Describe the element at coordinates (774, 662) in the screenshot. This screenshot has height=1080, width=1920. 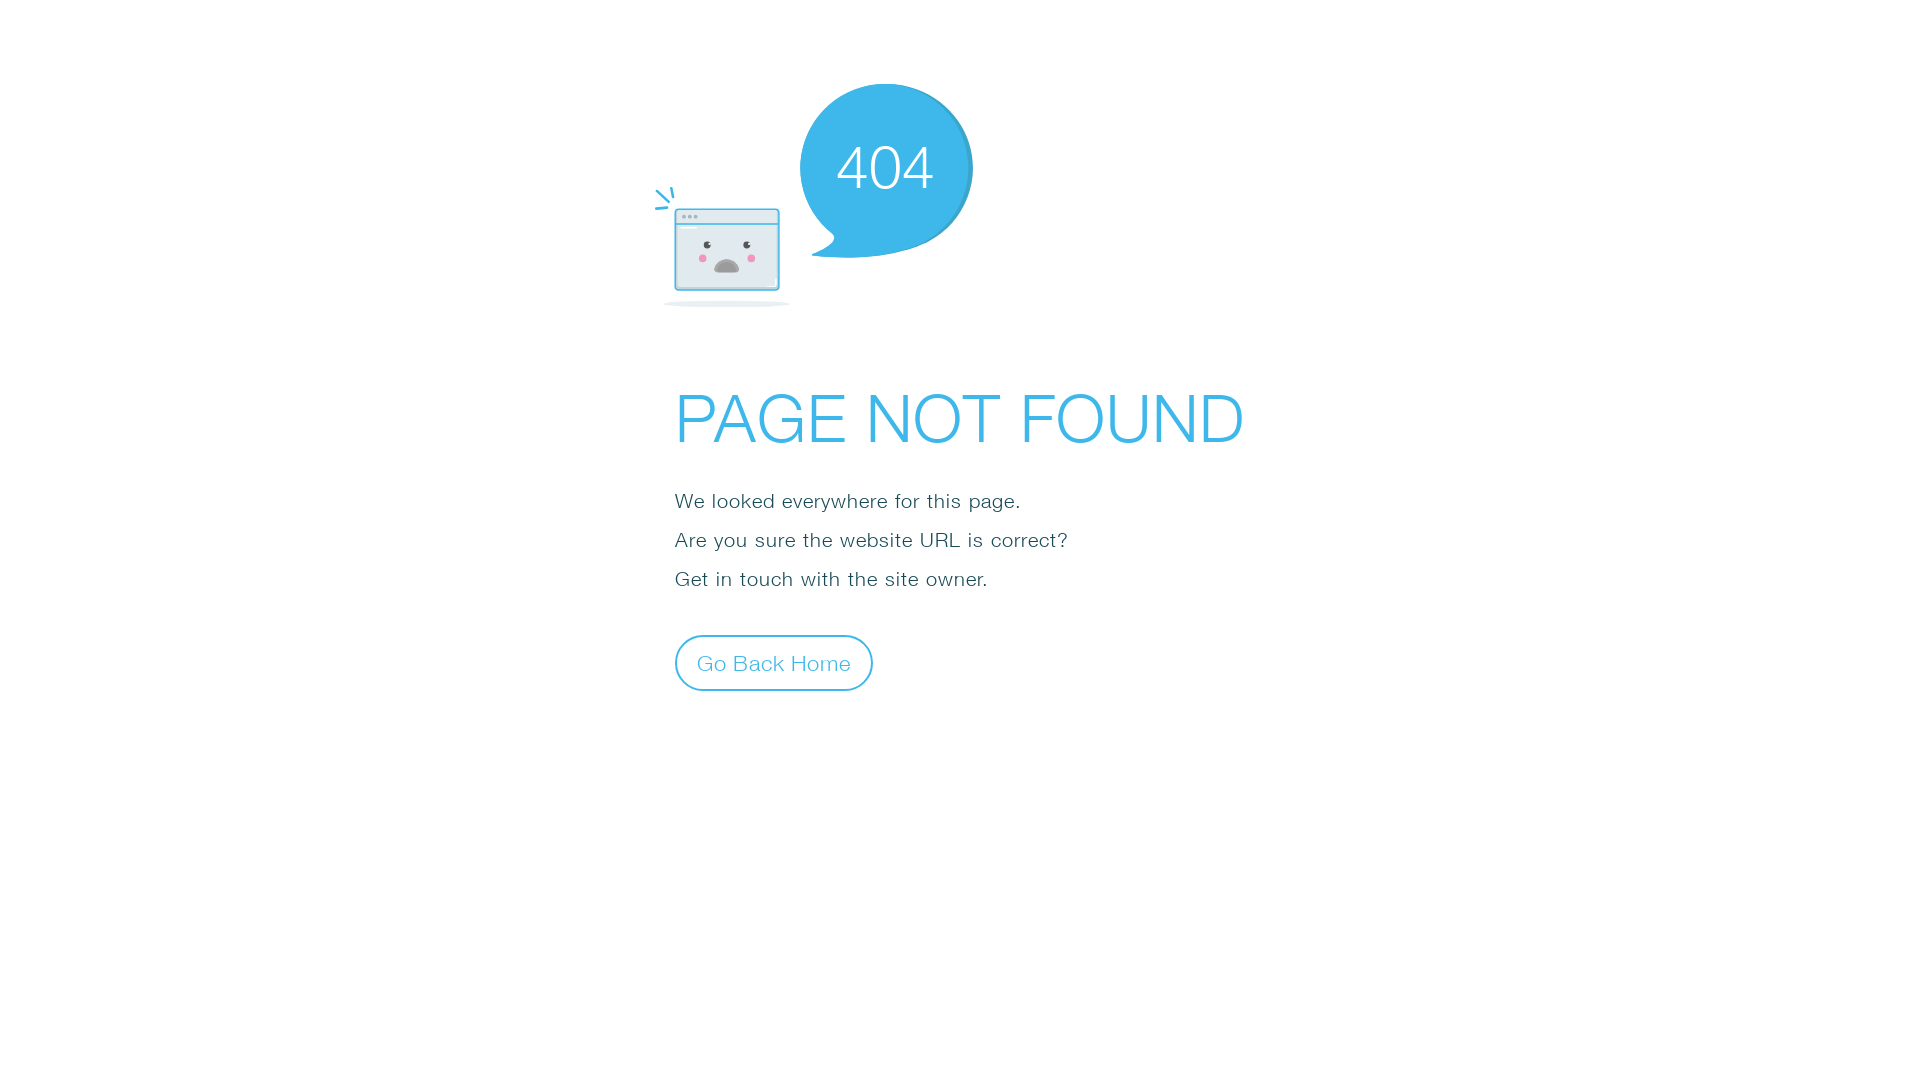
I see `Go Back Home` at that location.